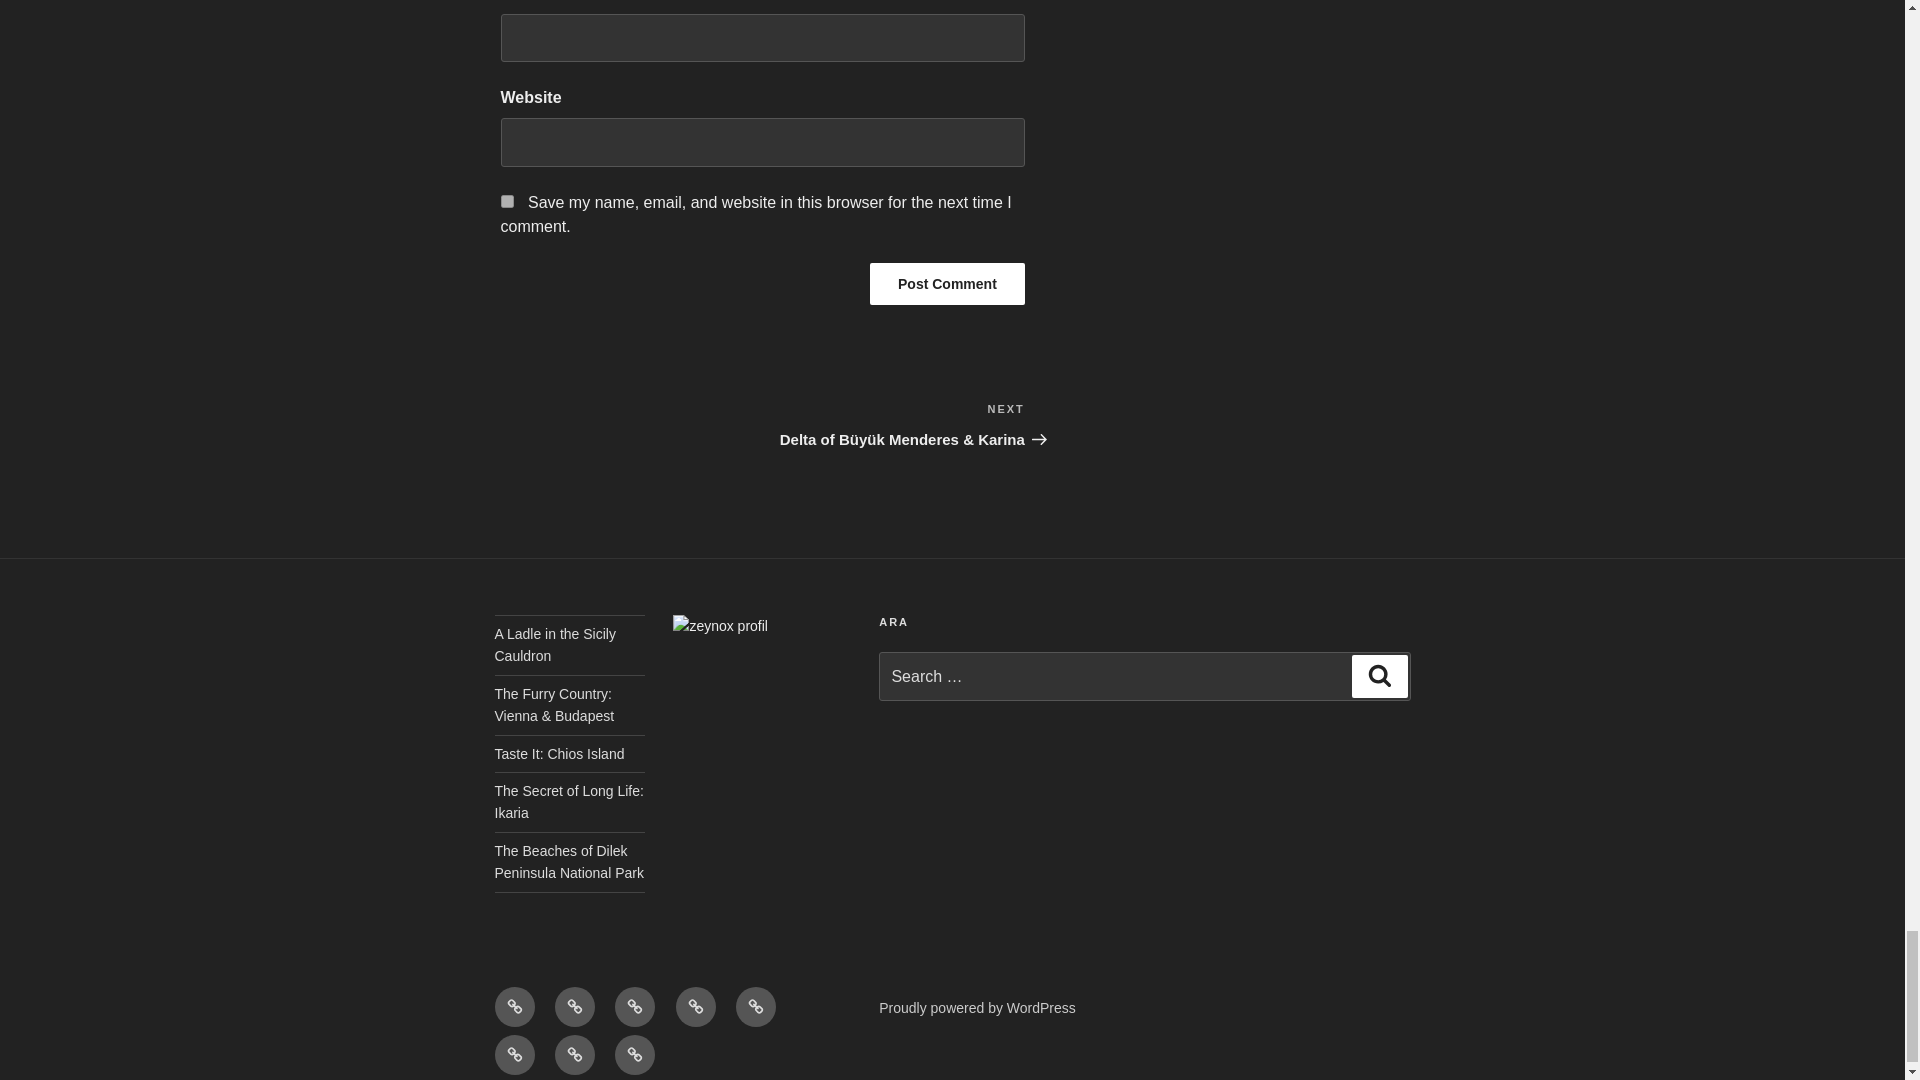 This screenshot has height=1080, width=1920. I want to click on Taste It: Chios Island, so click(558, 754).